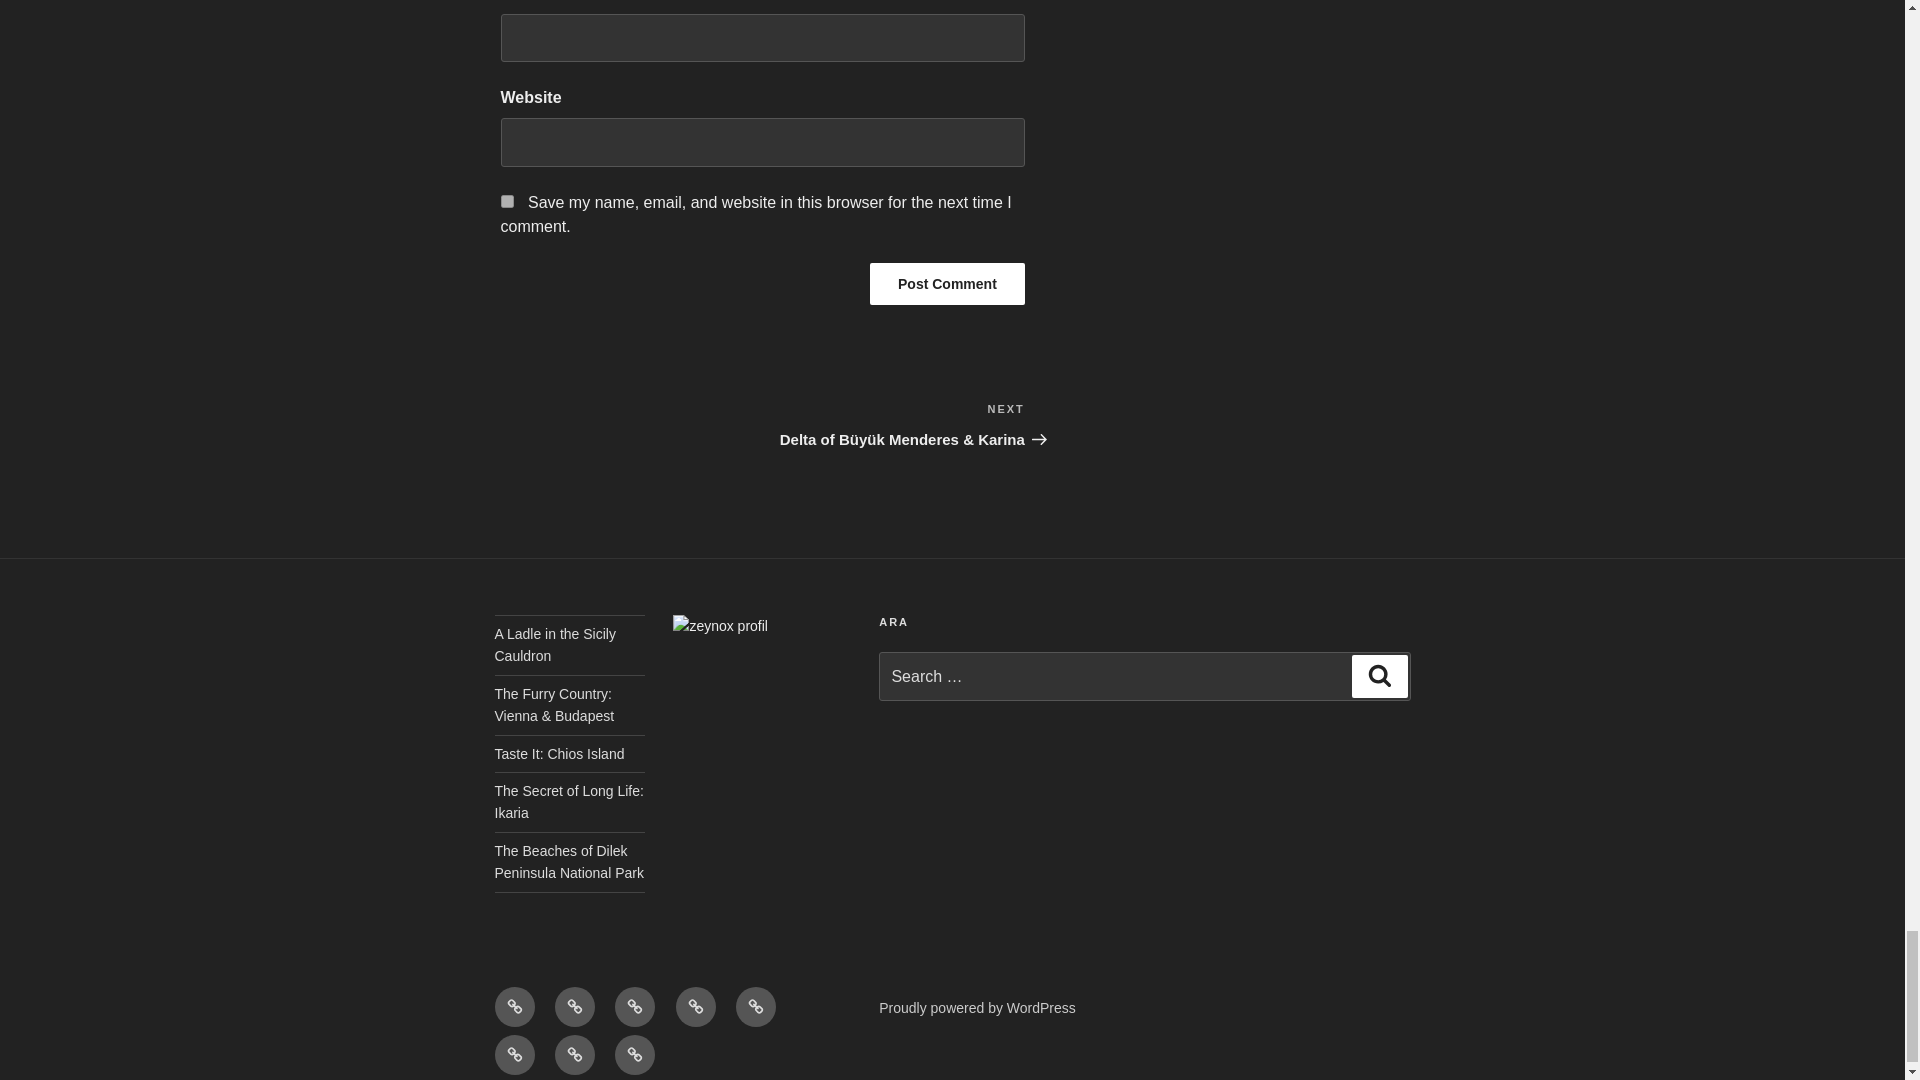 This screenshot has height=1080, width=1920. I want to click on Taste It: Chios Island, so click(558, 754).